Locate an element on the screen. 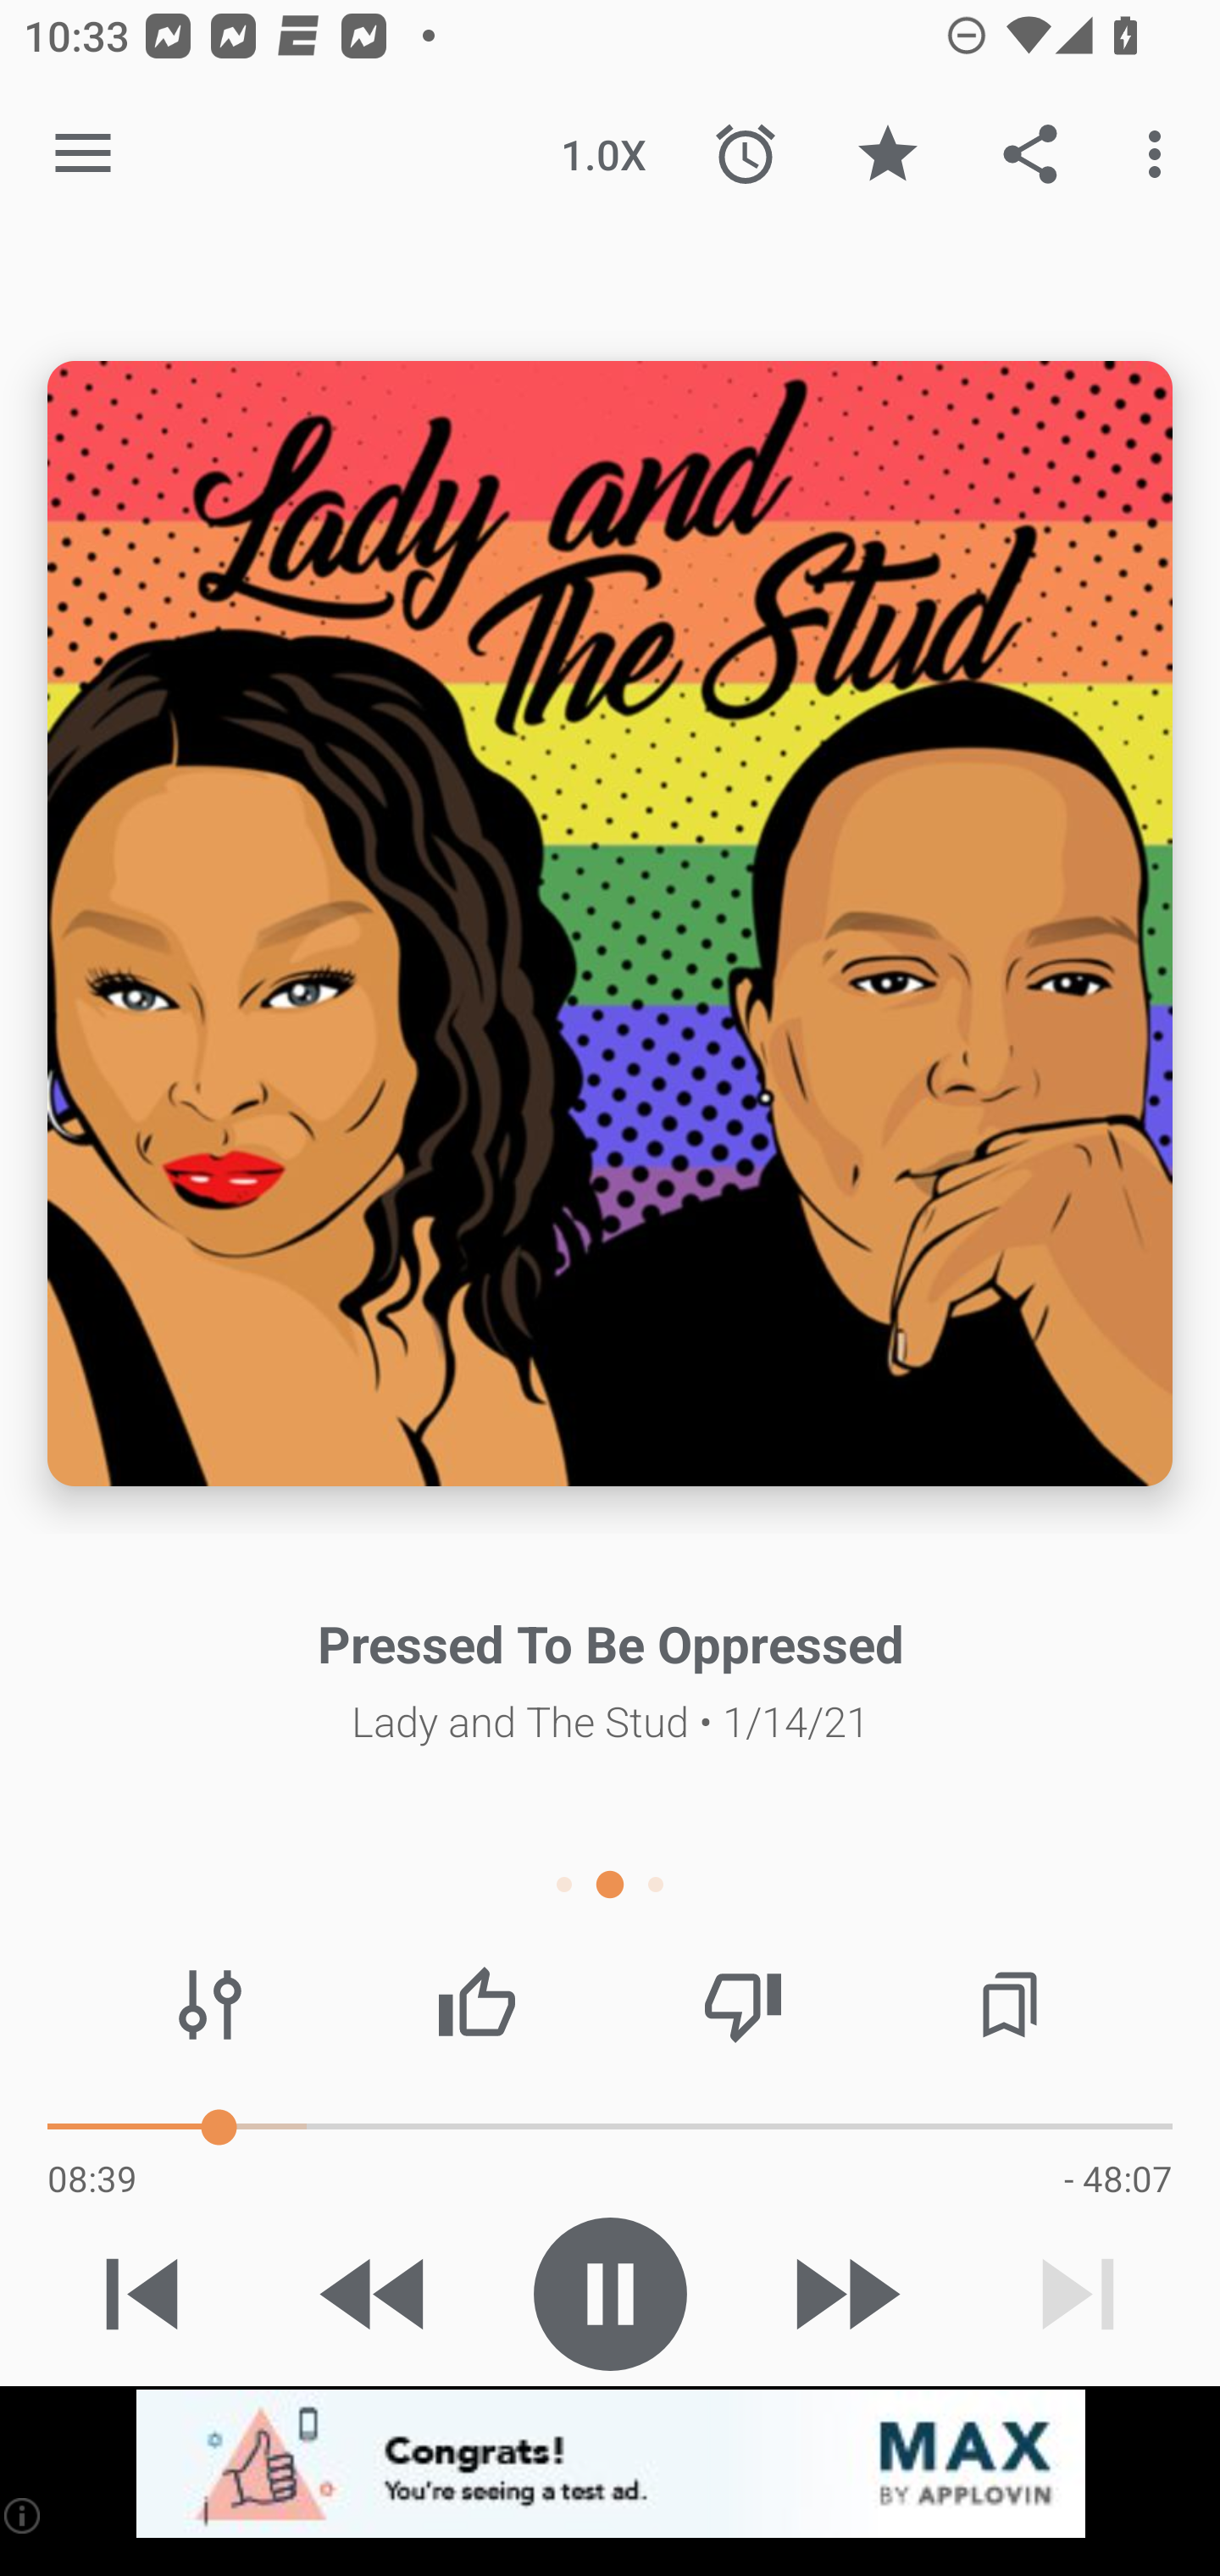 This screenshot has height=2576, width=1220. Open navigation sidebar is located at coordinates (83, 154).